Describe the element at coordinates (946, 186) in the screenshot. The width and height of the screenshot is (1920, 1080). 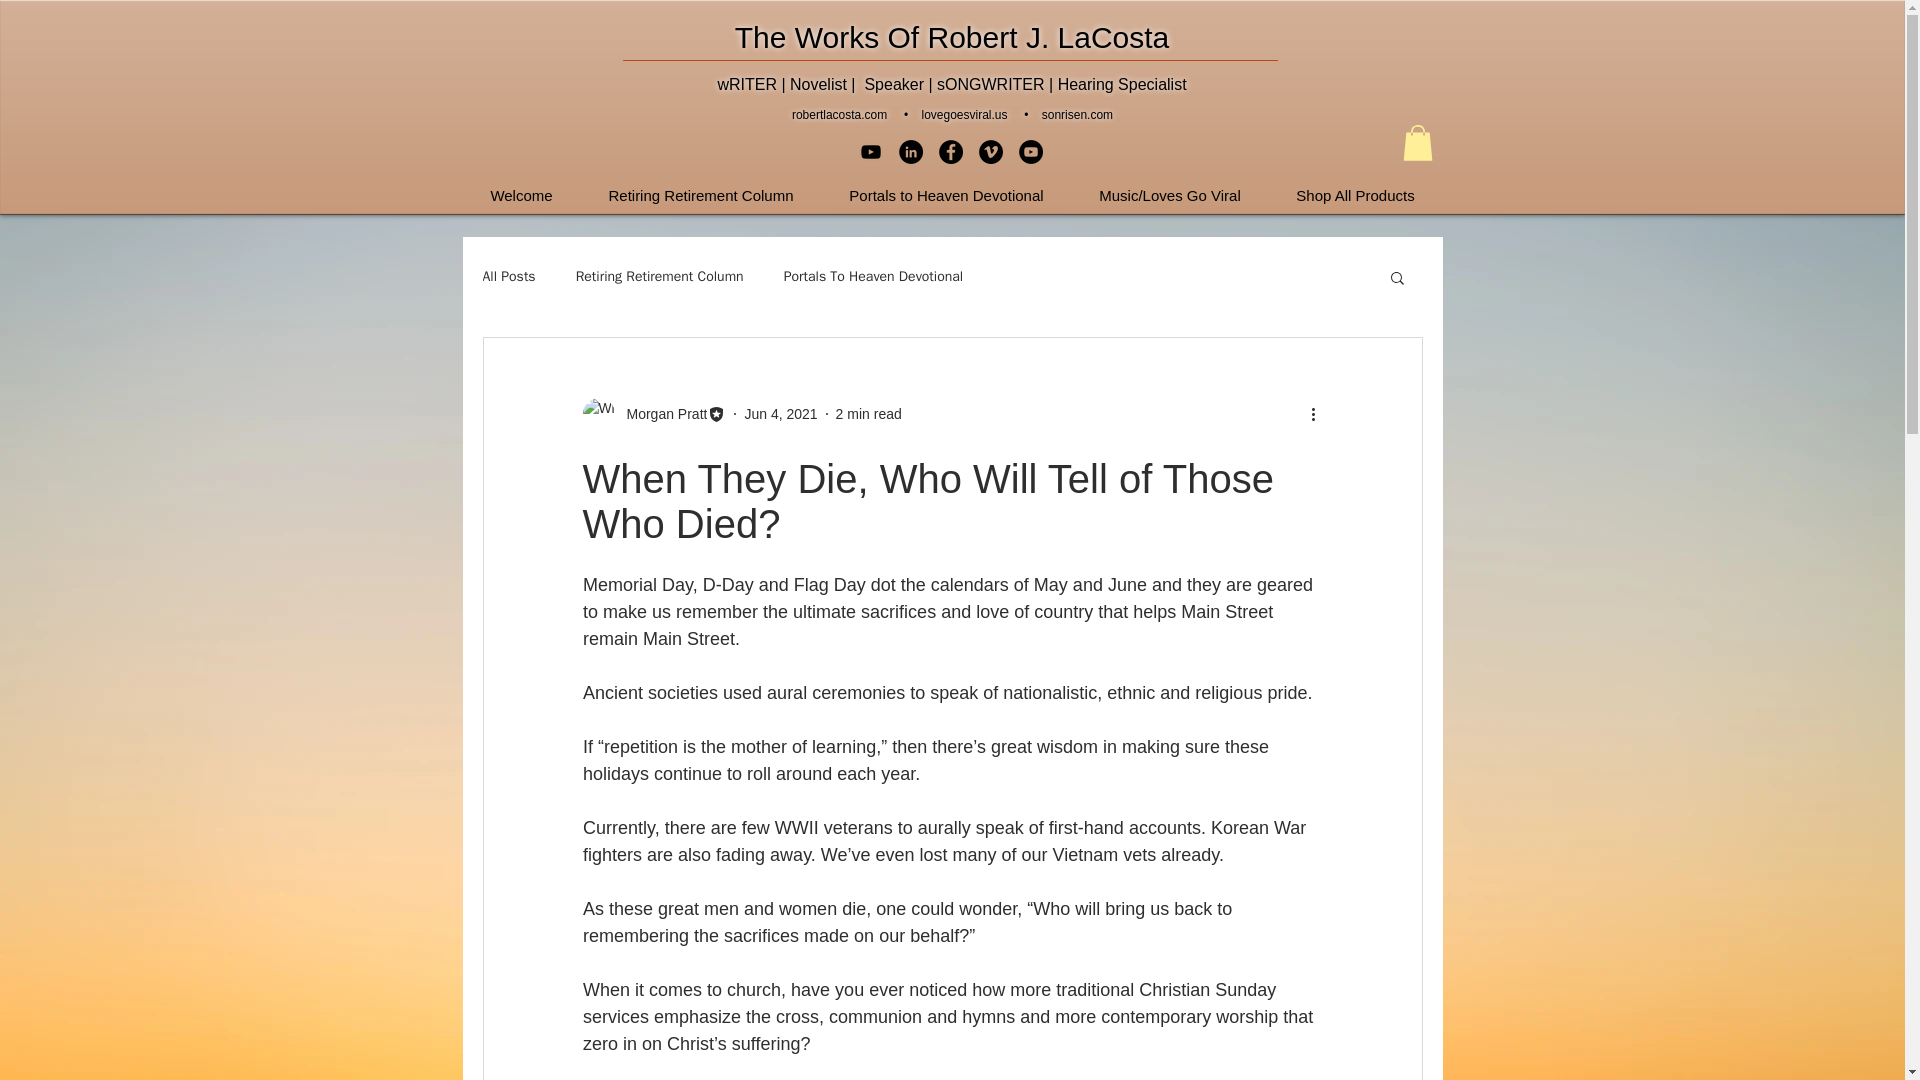
I see `Portals to Heaven Devotional` at that location.